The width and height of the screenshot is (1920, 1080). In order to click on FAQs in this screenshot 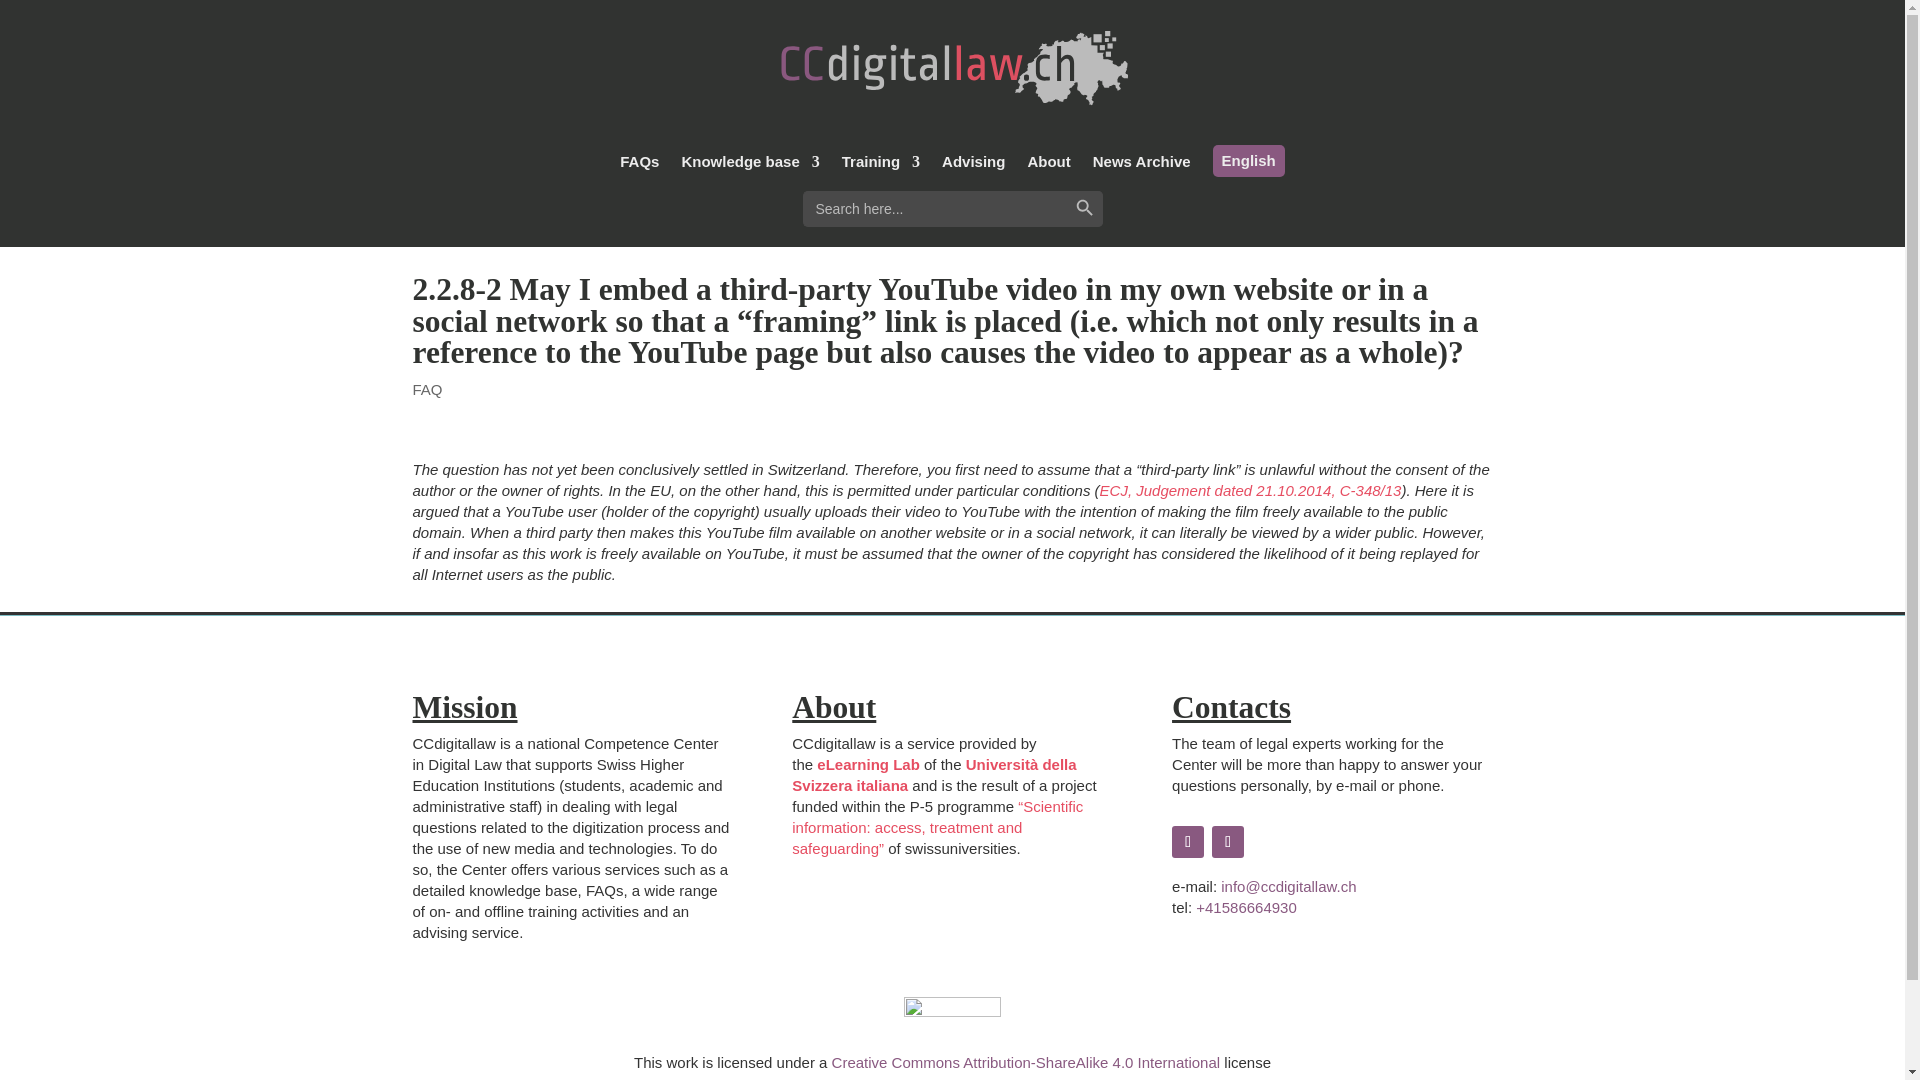, I will do `click(639, 166)`.